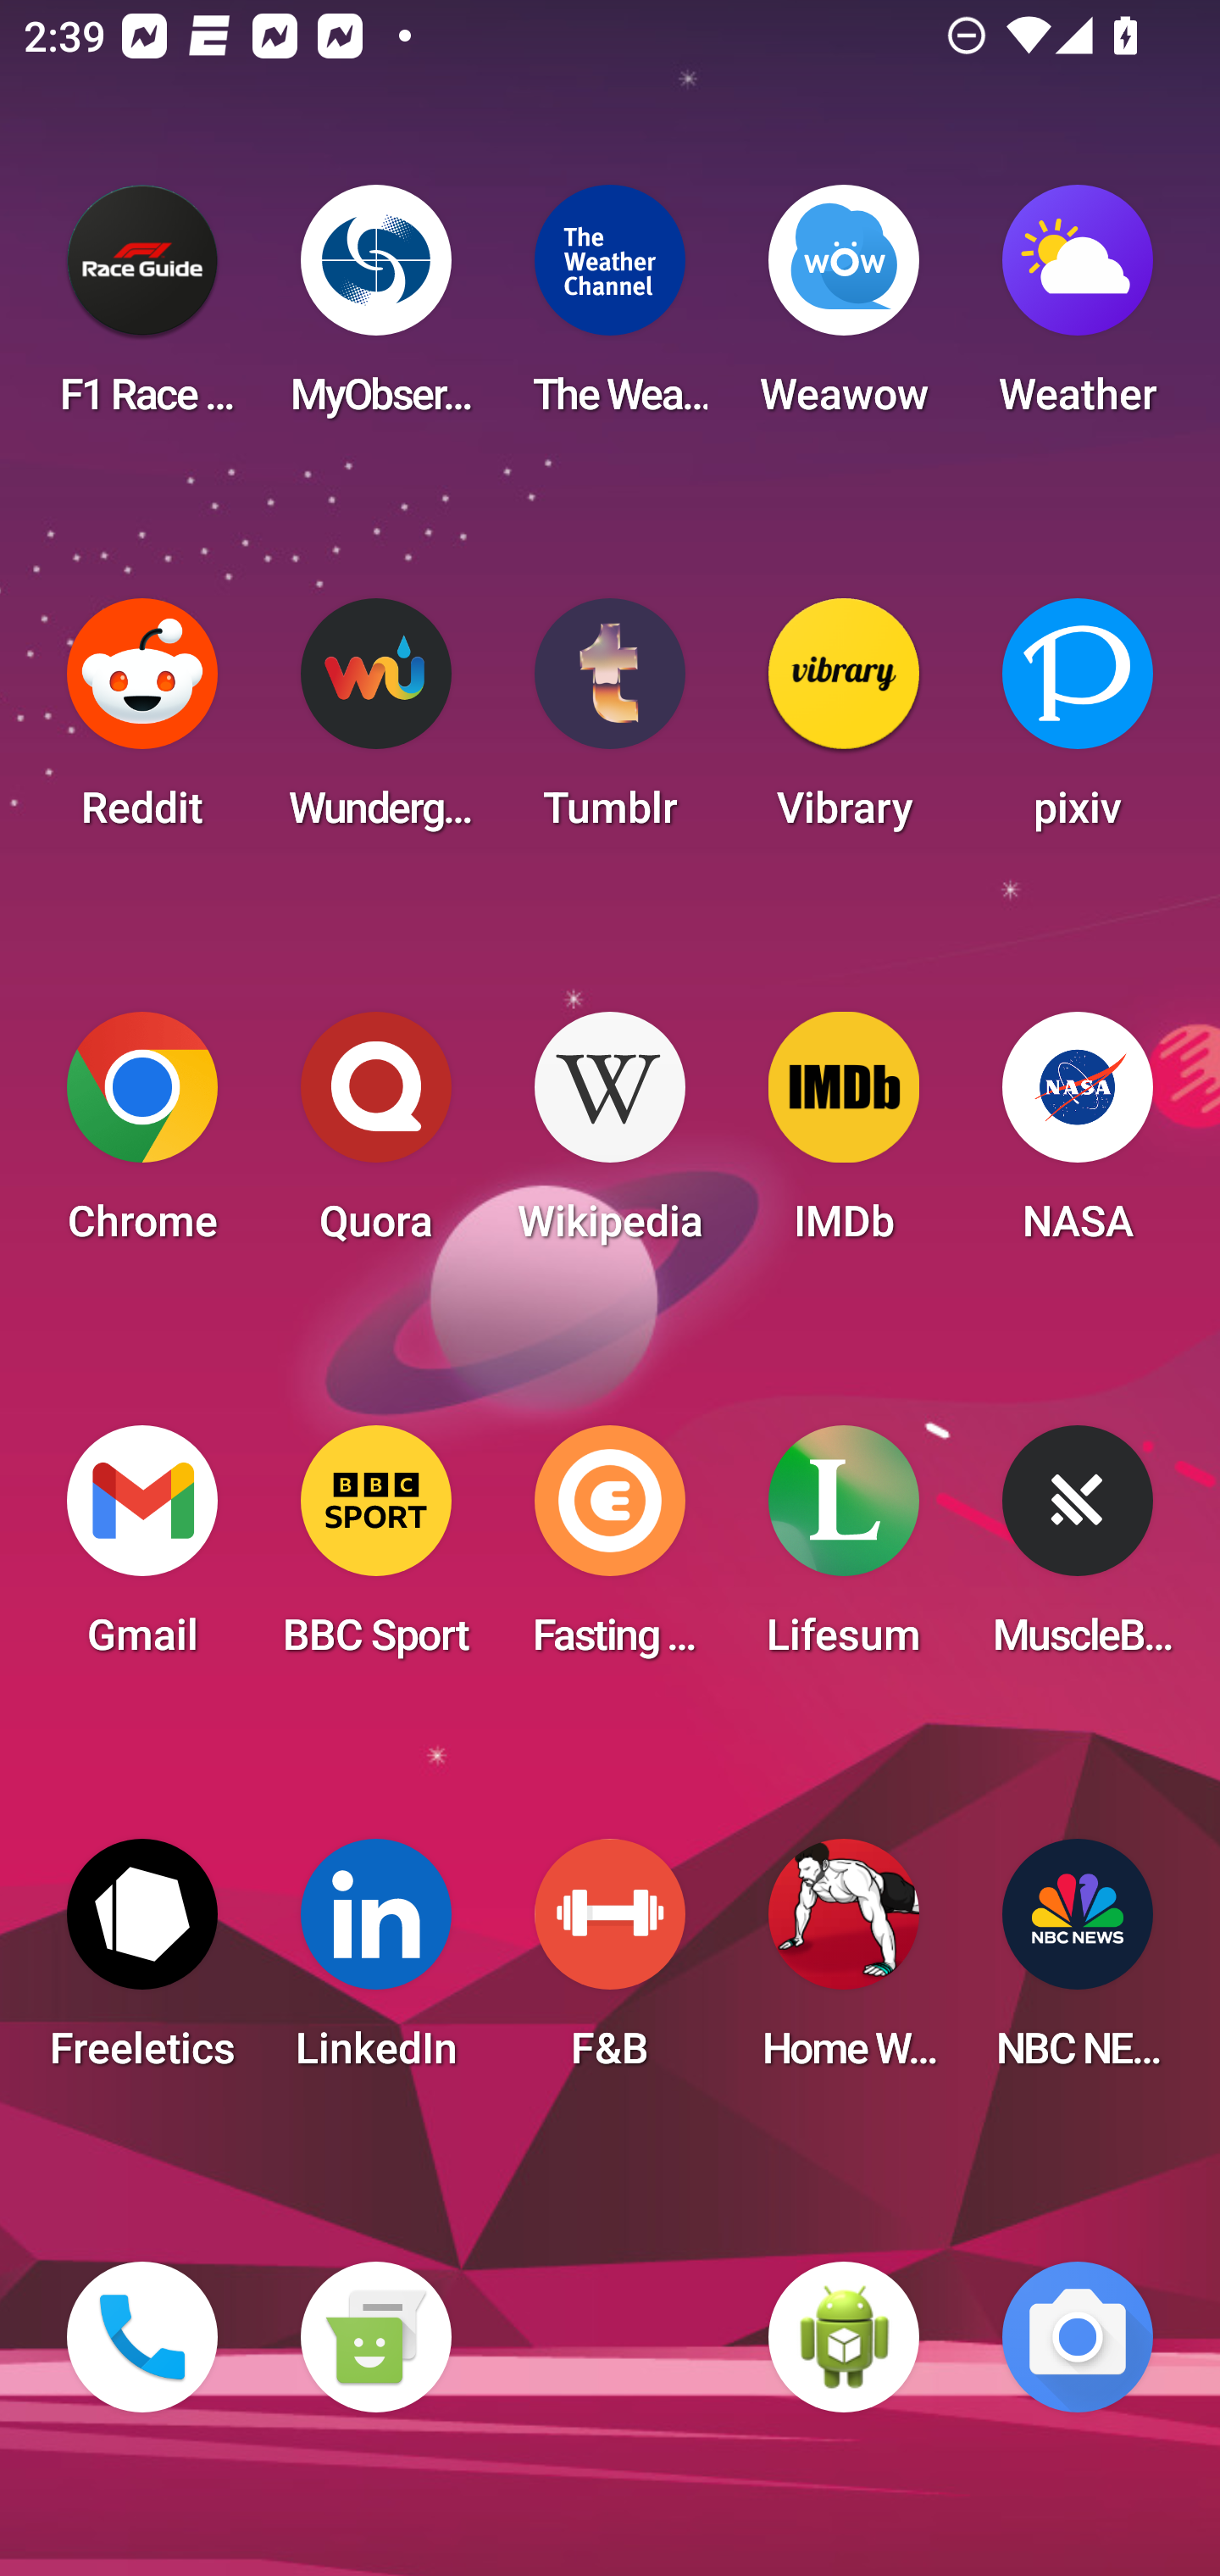 Image resolution: width=1220 pixels, height=2576 pixels. I want to click on Reddit, so click(142, 724).